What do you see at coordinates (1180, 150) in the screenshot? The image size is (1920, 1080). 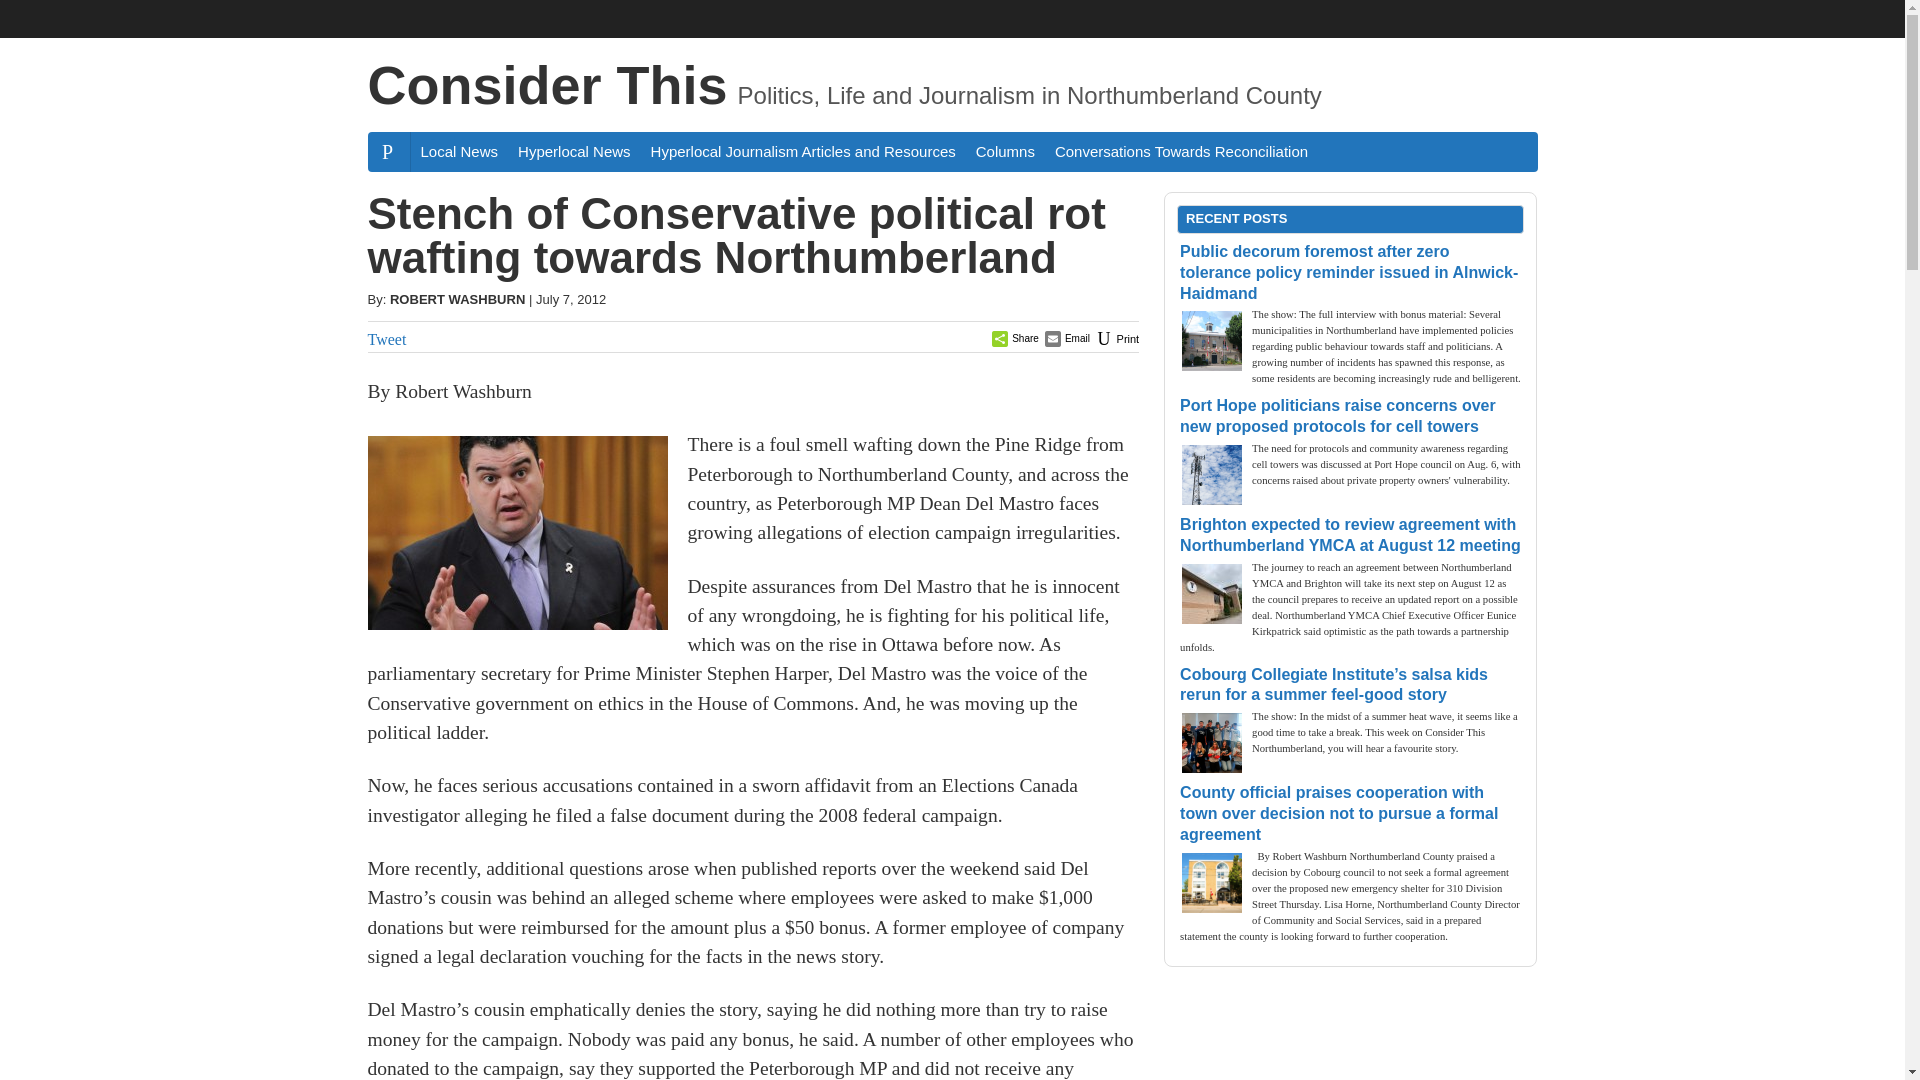 I see `Conversations Towards Reconciliation` at bounding box center [1180, 150].